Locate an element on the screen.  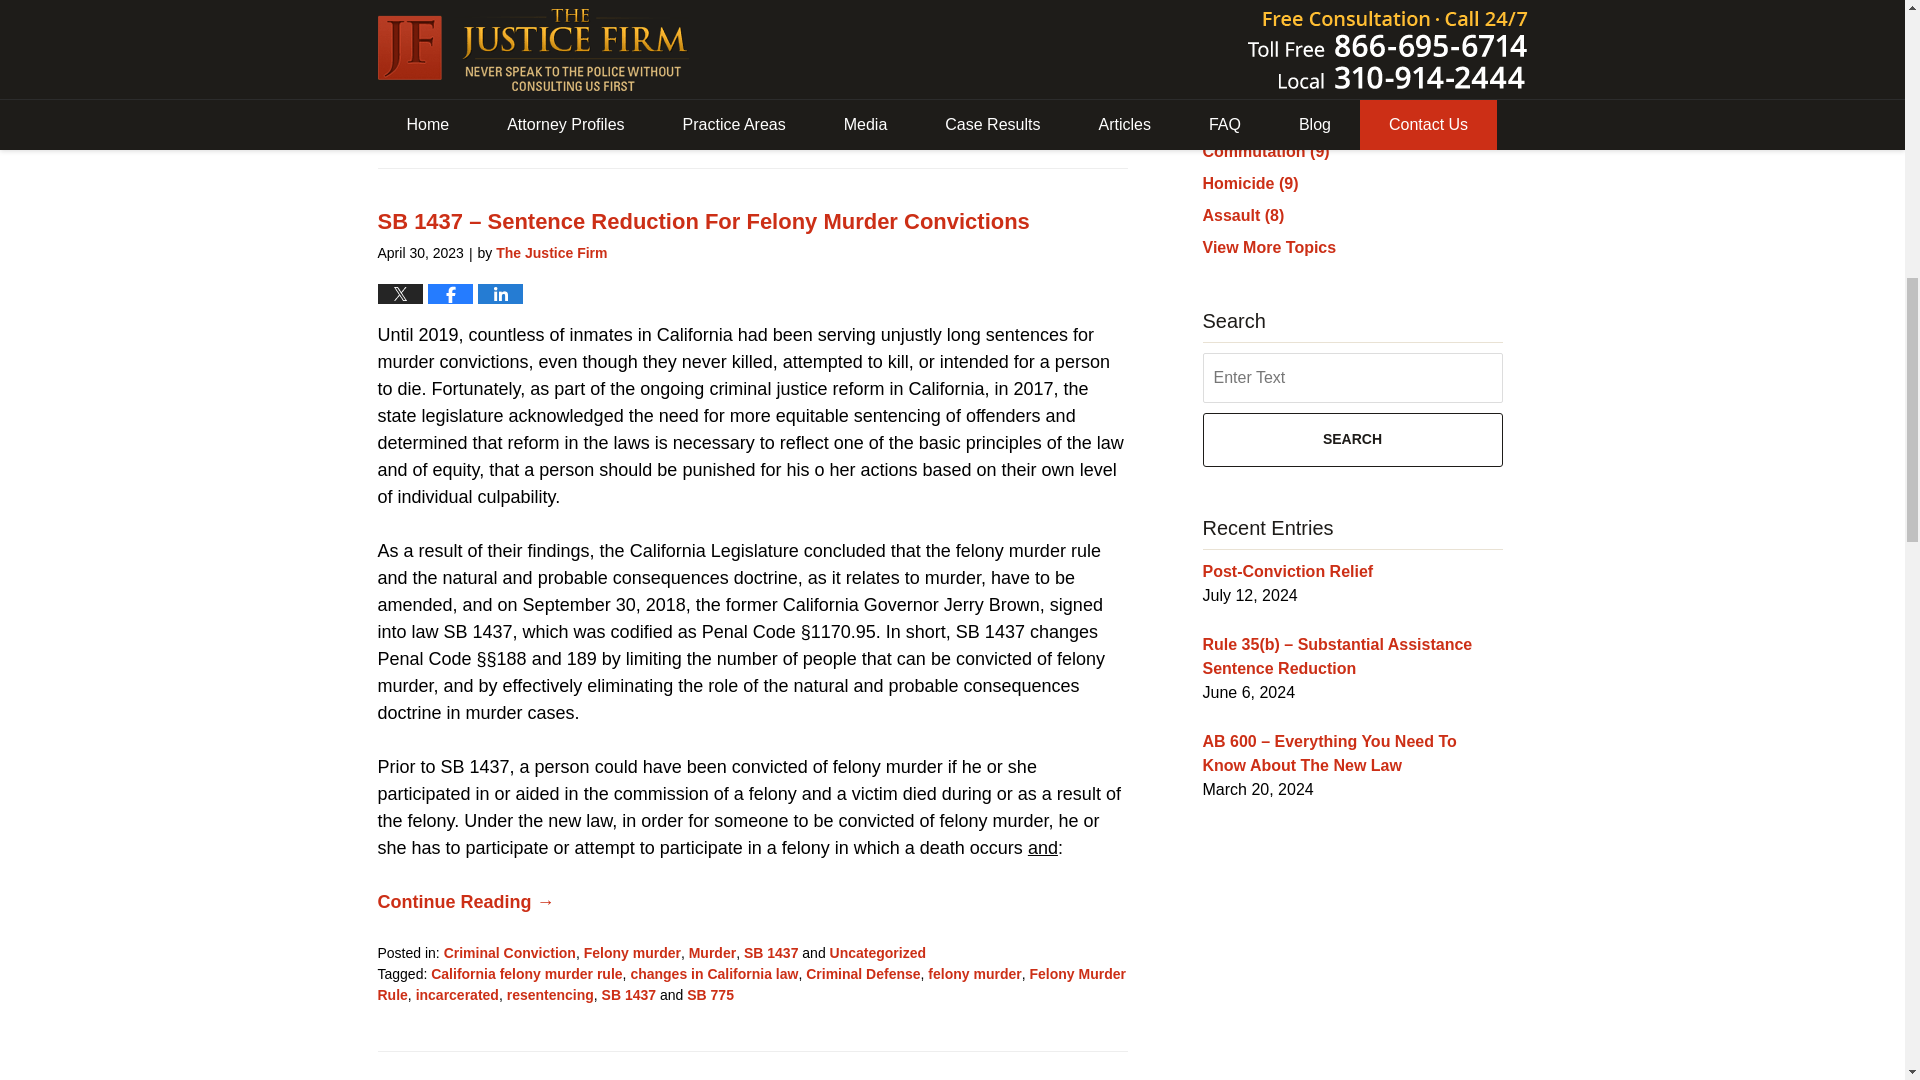
Immigration is located at coordinates (729, 28).